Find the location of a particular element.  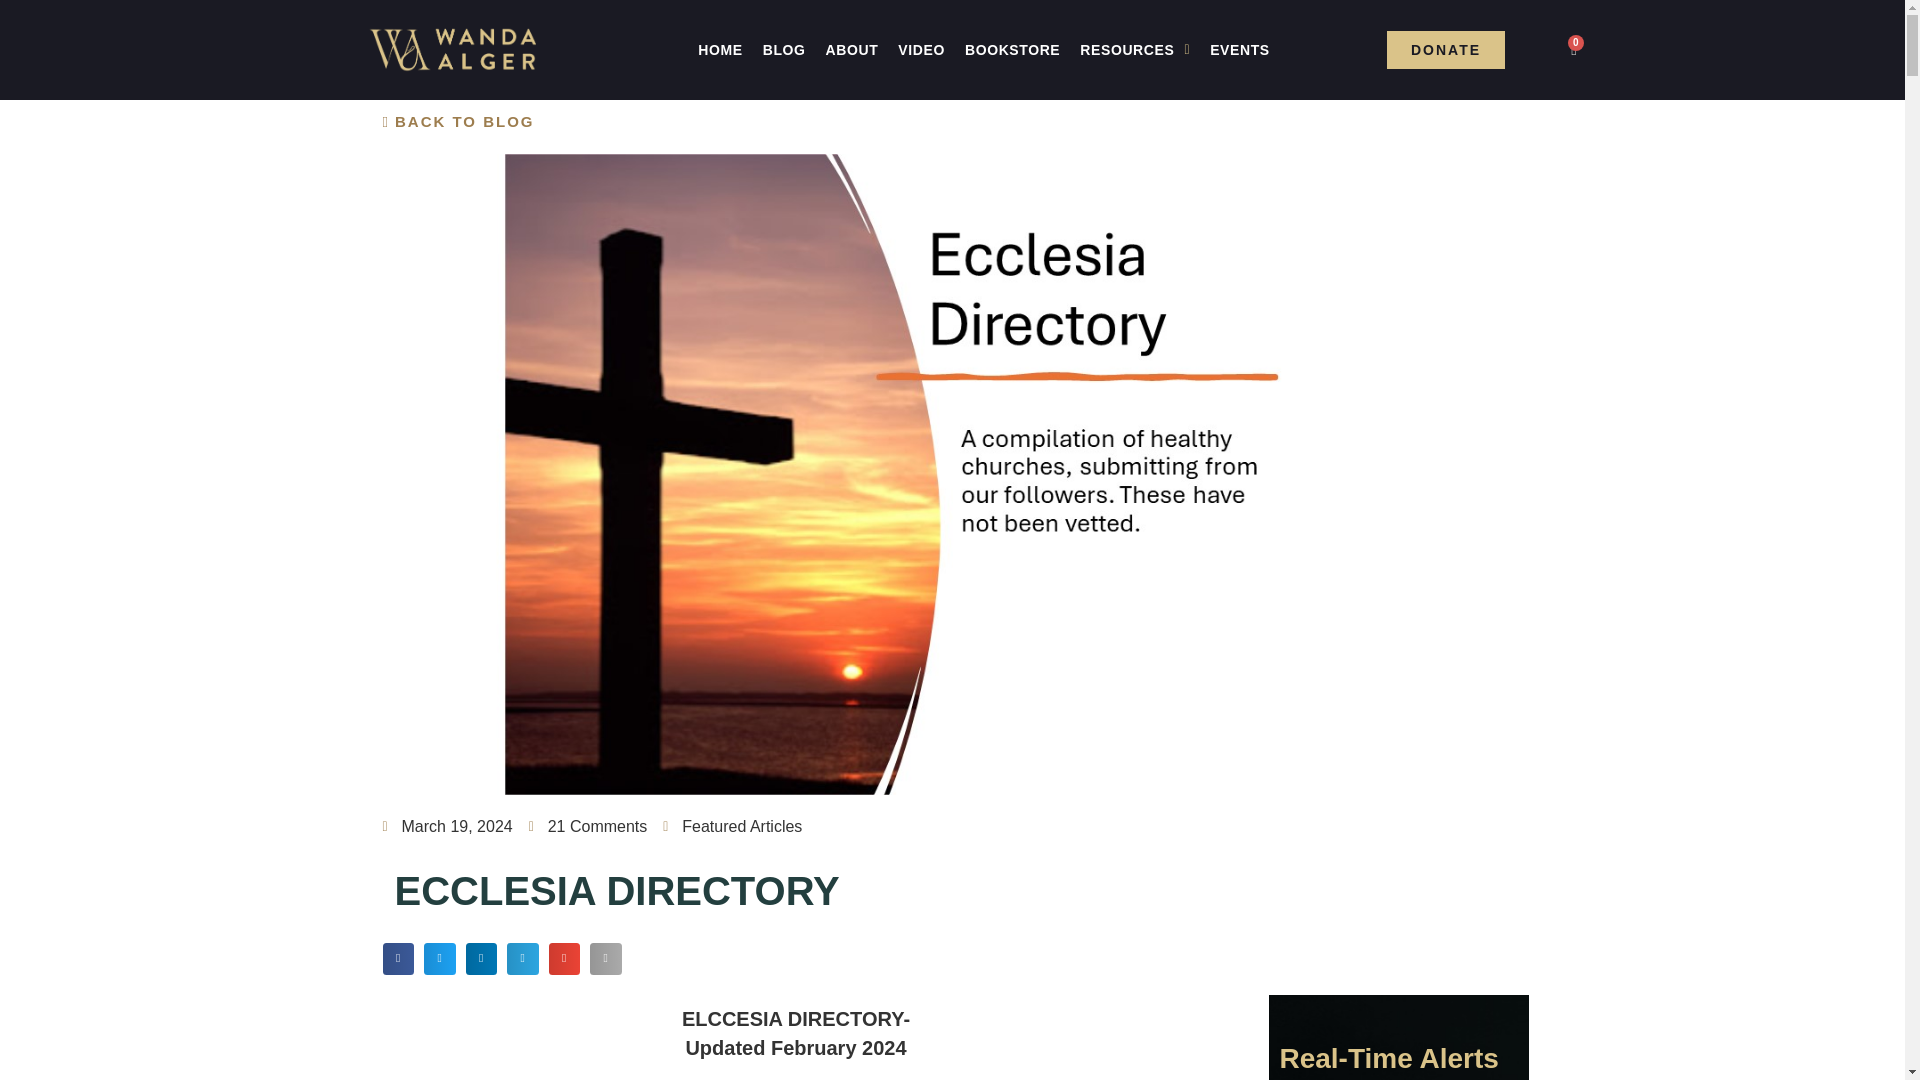

HOME is located at coordinates (720, 50).